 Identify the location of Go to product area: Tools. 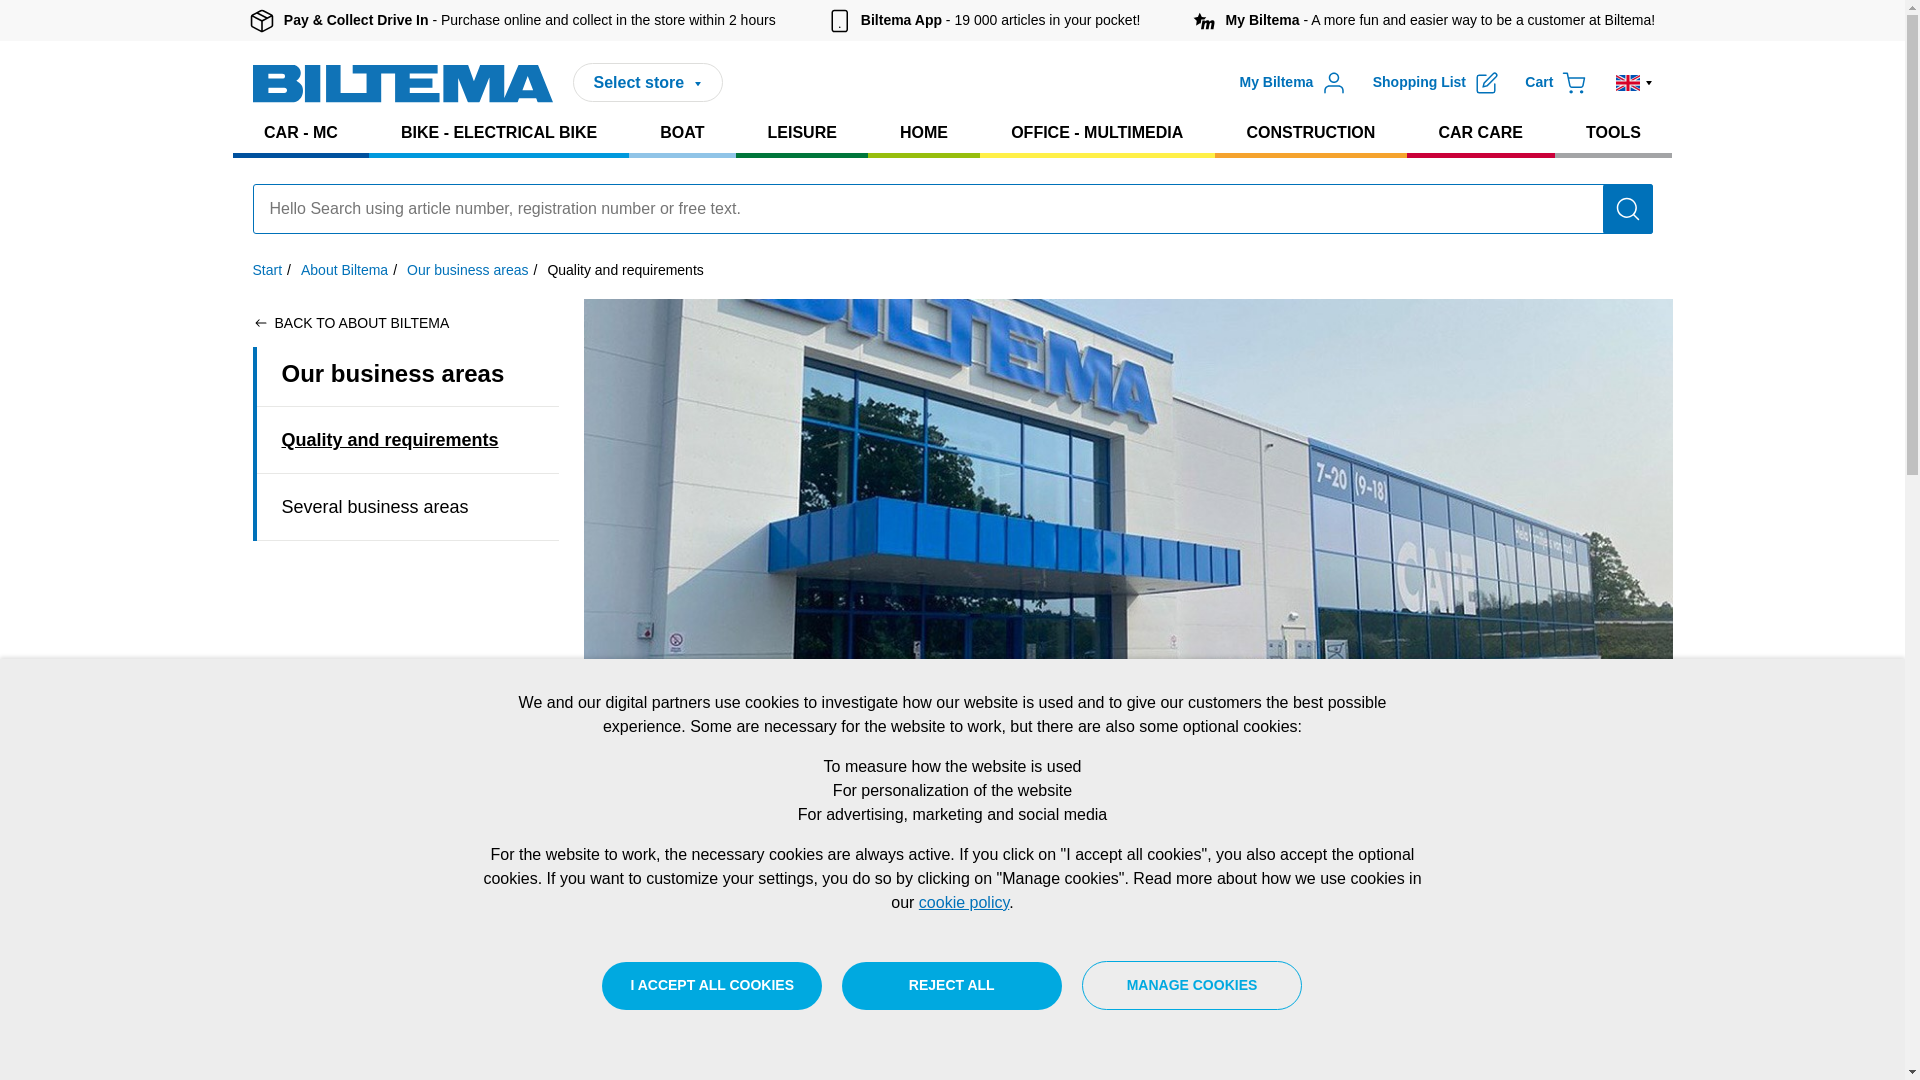
(1612, 133).